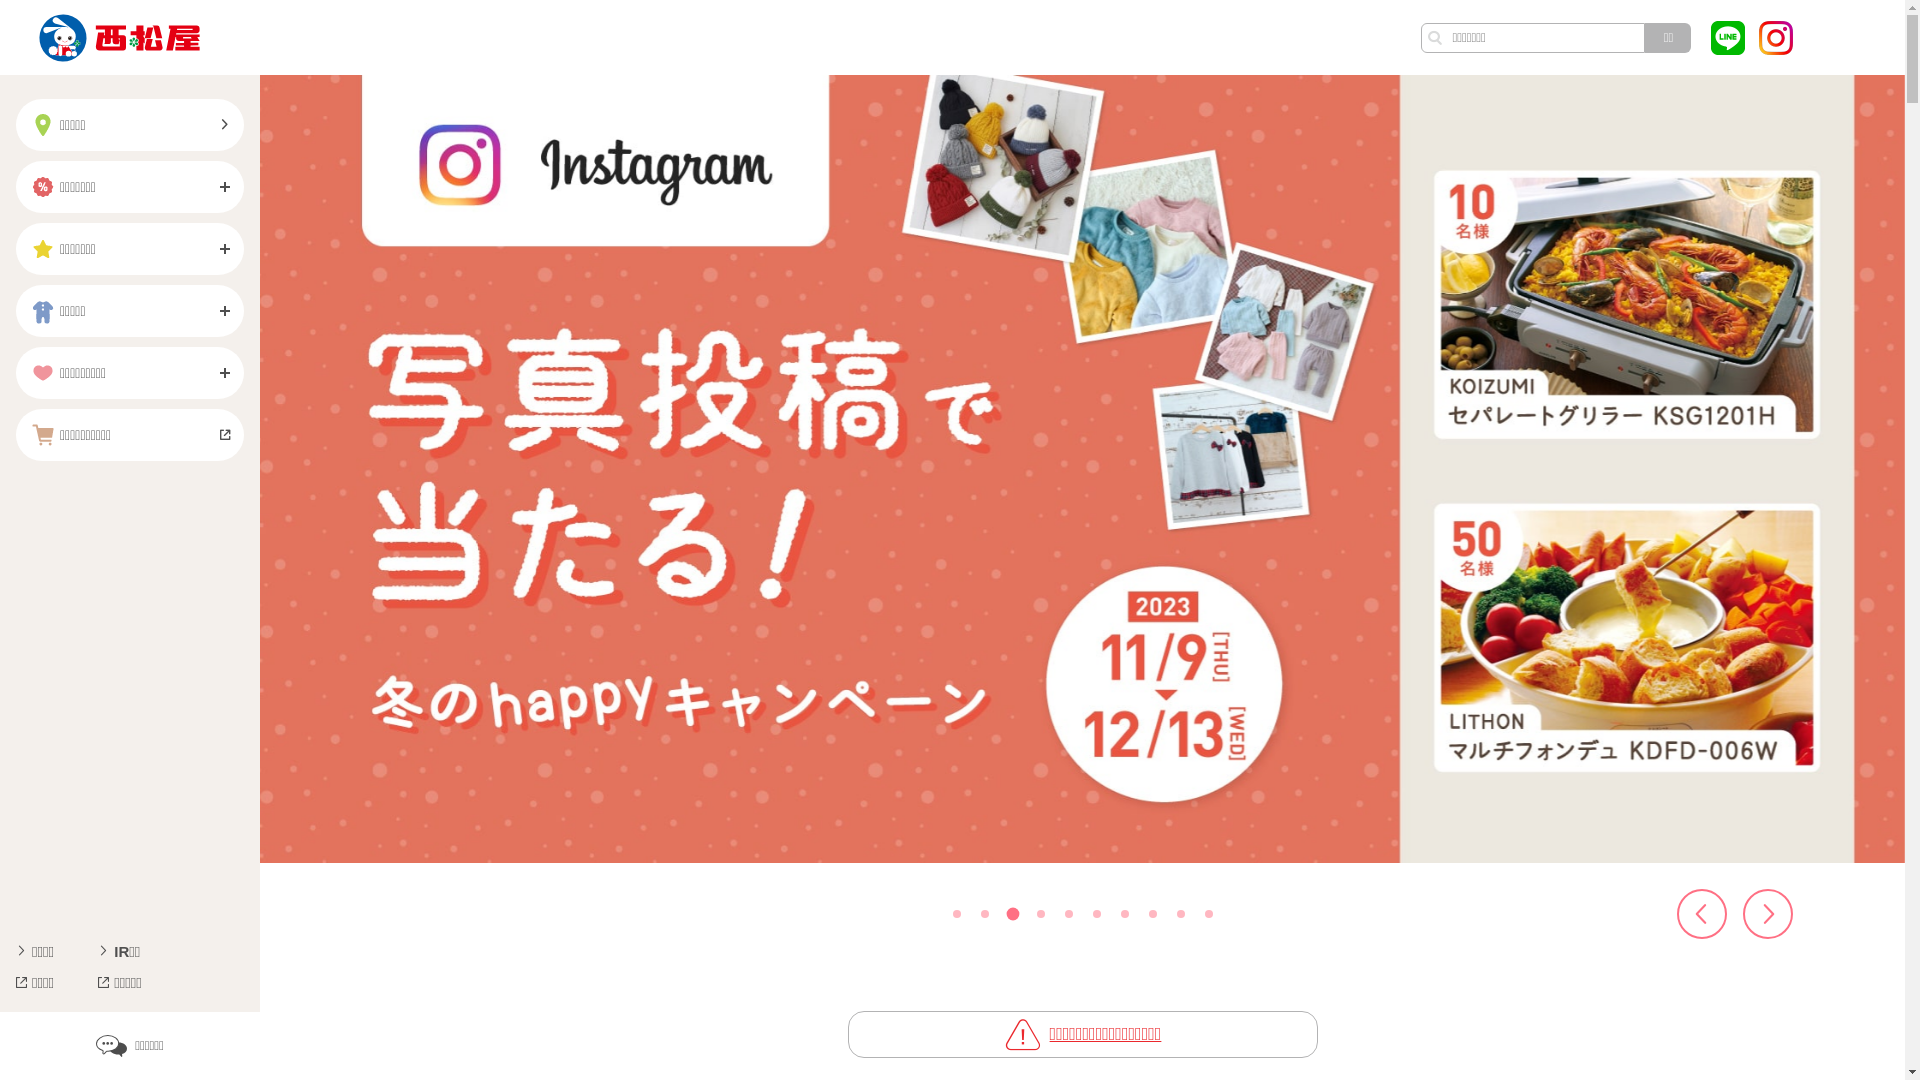 This screenshot has width=1920, height=1080. Describe the element at coordinates (983, 914) in the screenshot. I see `2` at that location.